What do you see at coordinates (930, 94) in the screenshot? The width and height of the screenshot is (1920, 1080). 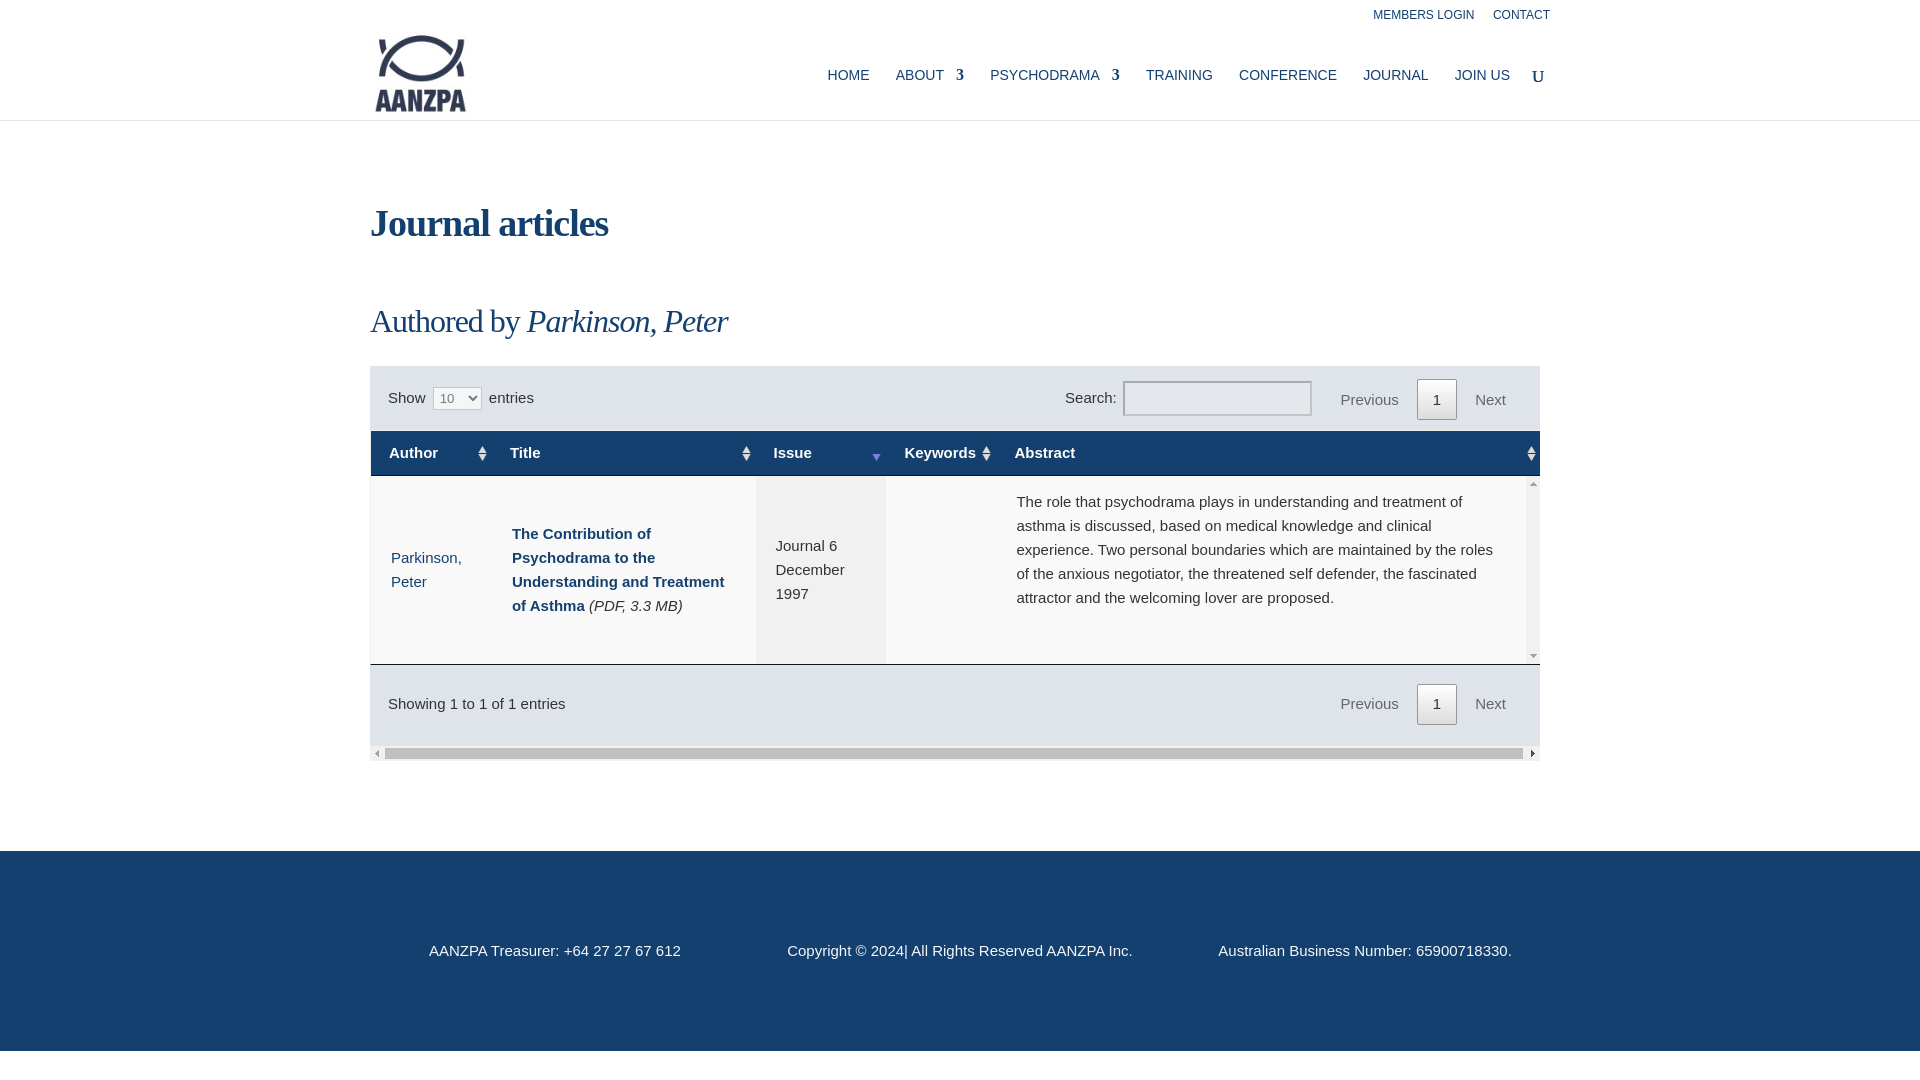 I see `ABOUT` at bounding box center [930, 94].